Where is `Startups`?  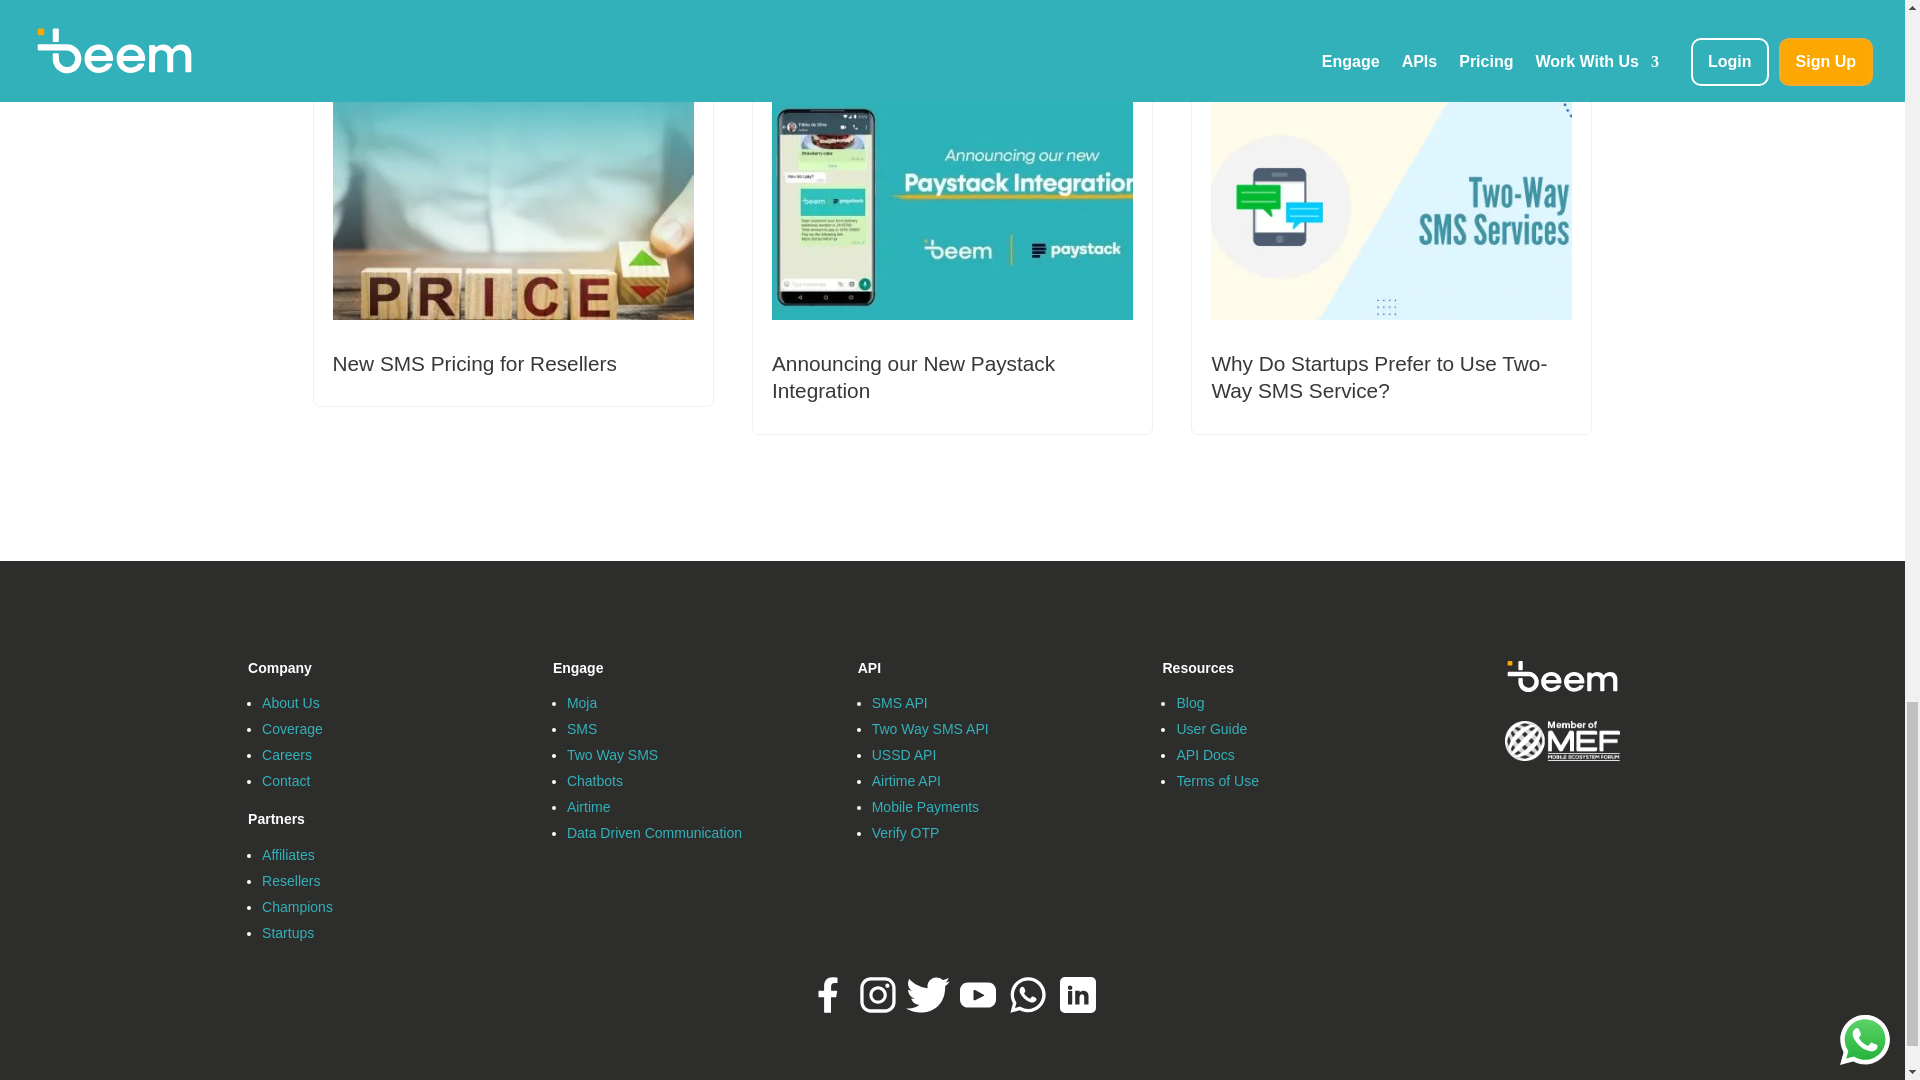 Startups is located at coordinates (288, 932).